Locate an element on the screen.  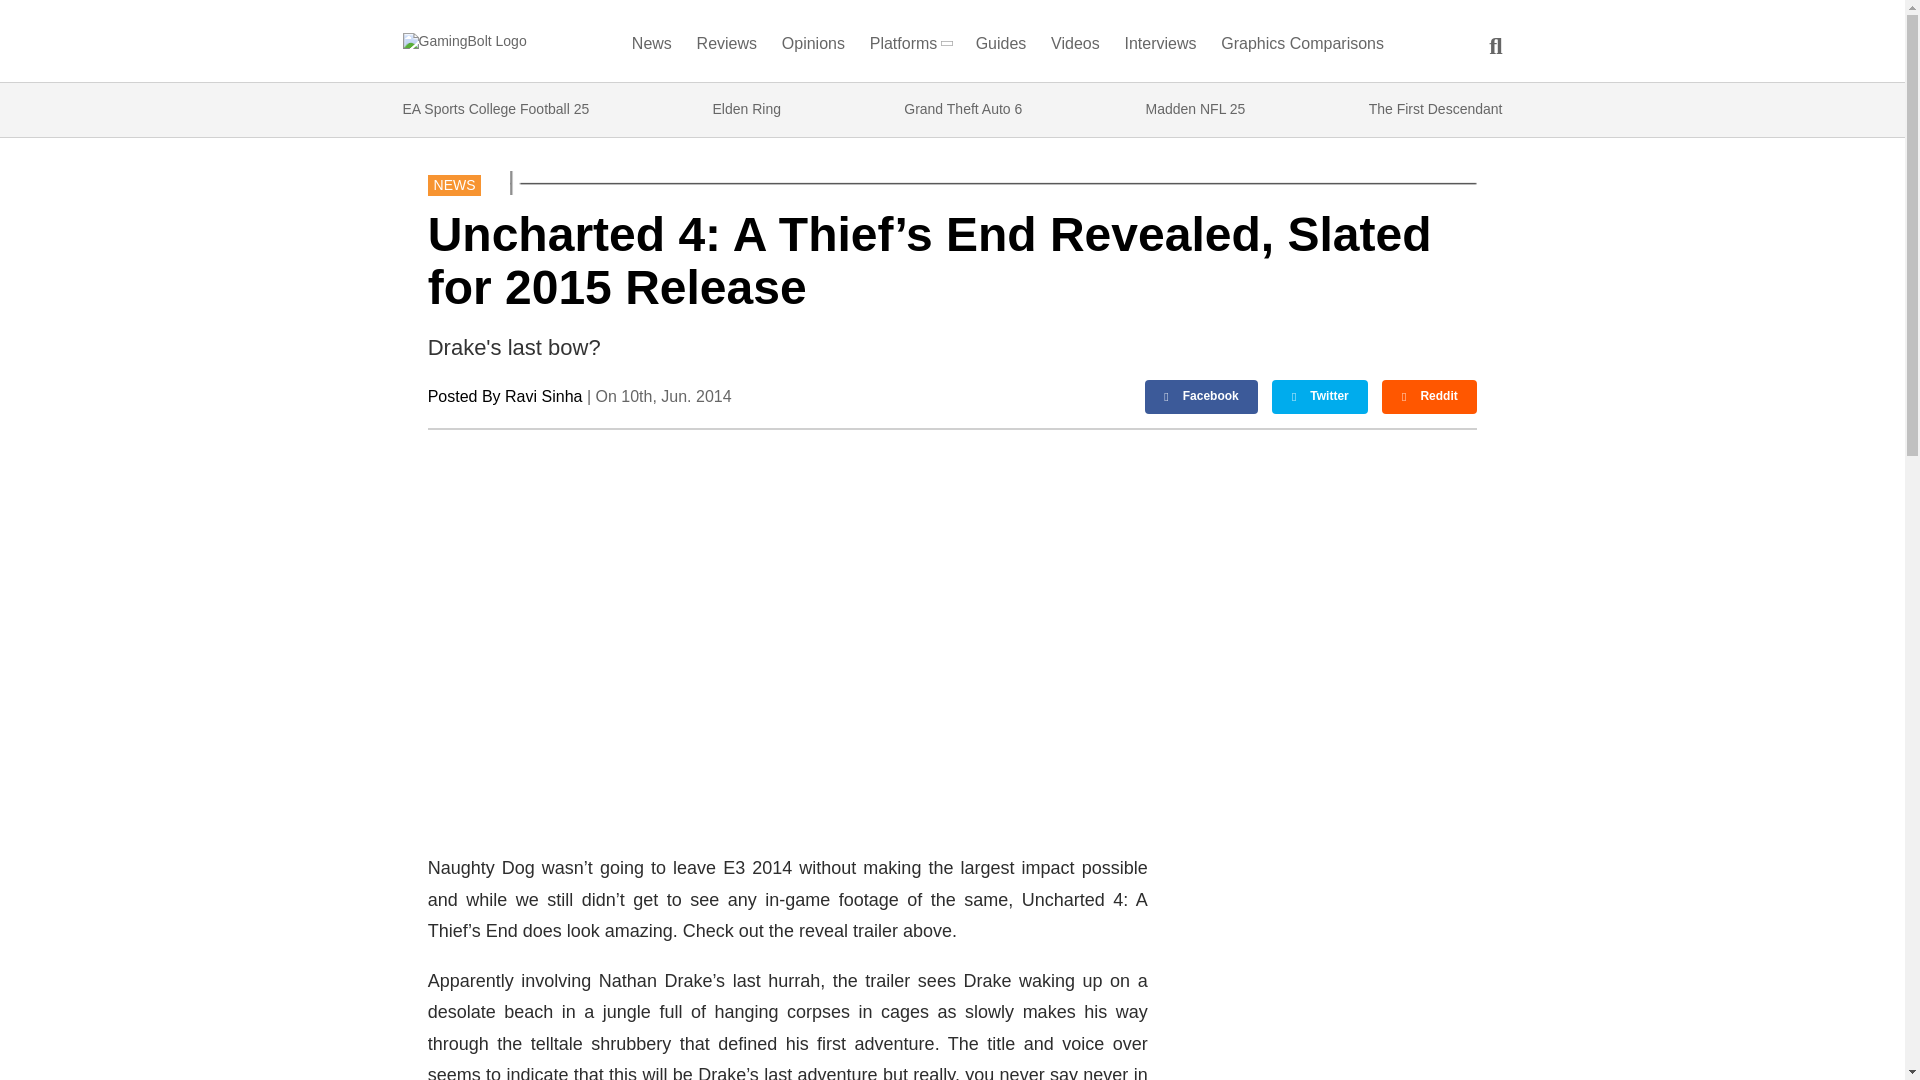
Videos is located at coordinates (1075, 48).